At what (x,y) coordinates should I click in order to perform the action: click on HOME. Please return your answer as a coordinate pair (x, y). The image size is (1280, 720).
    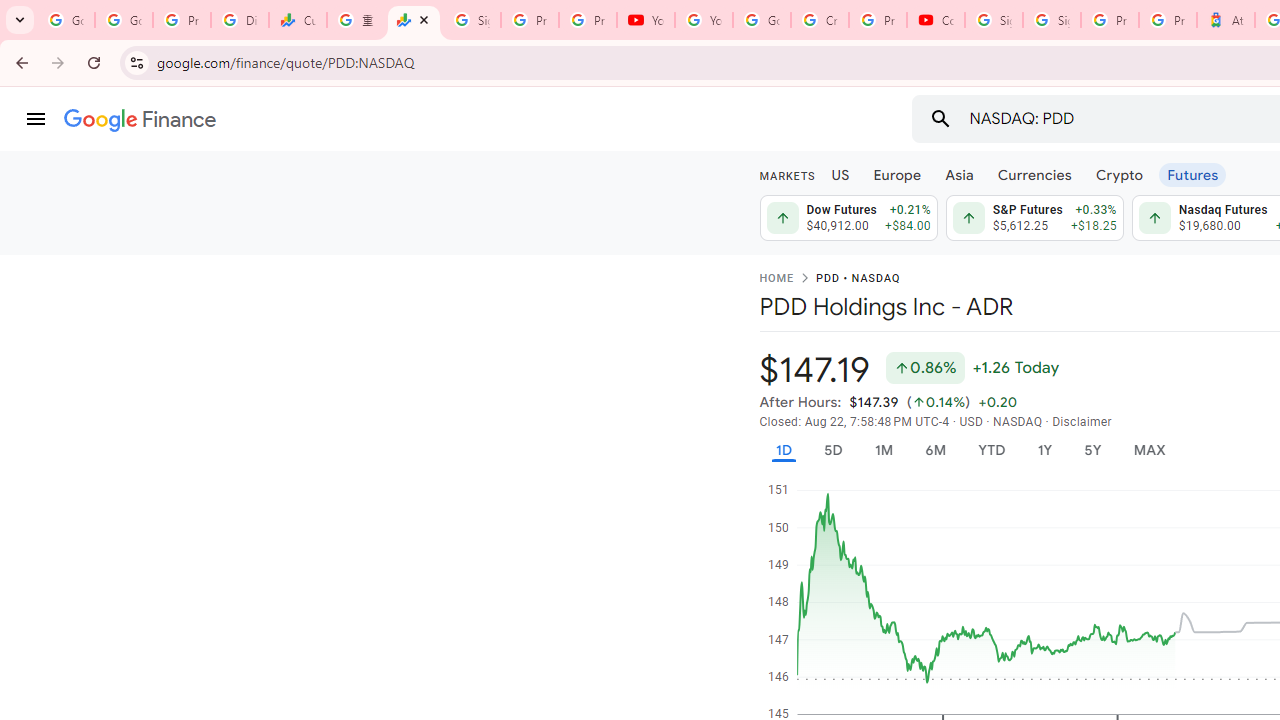
    Looking at the image, I should click on (776, 279).